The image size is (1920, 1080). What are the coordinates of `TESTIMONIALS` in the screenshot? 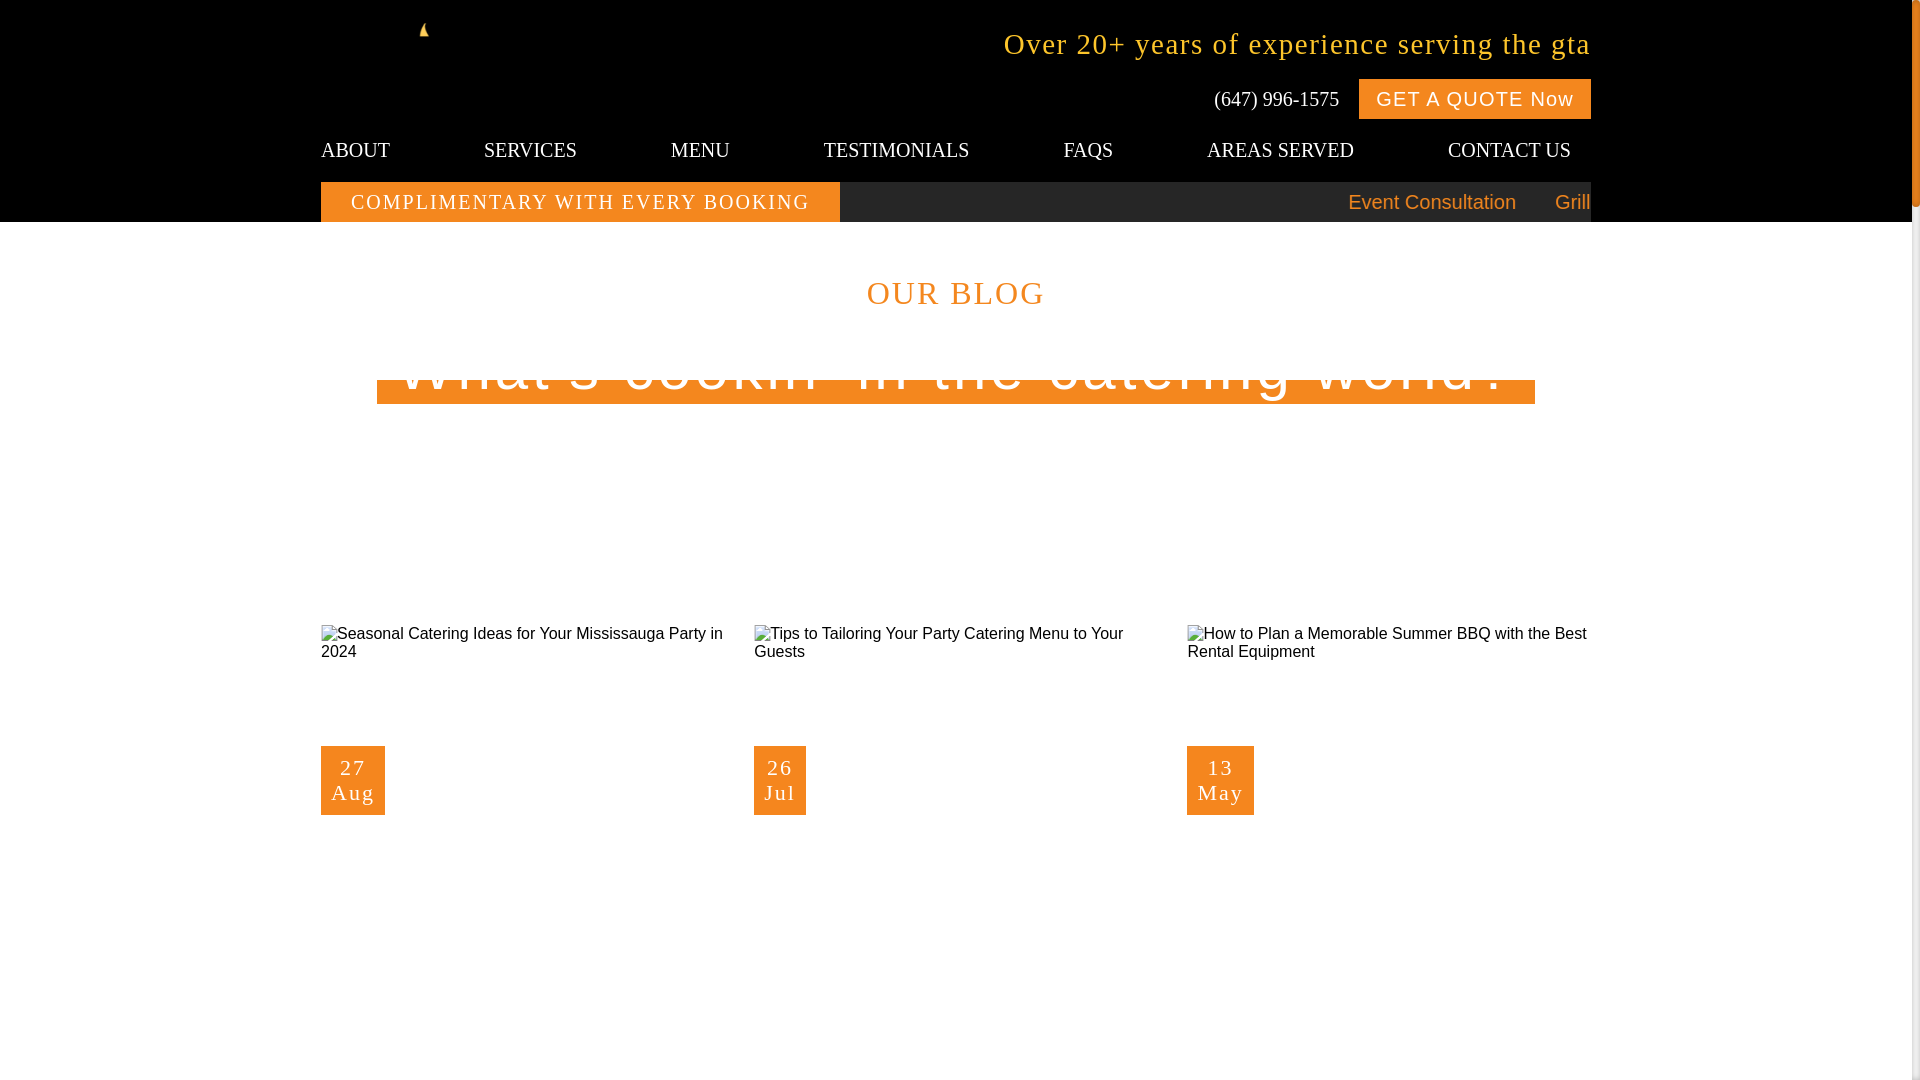 It's located at (897, 150).